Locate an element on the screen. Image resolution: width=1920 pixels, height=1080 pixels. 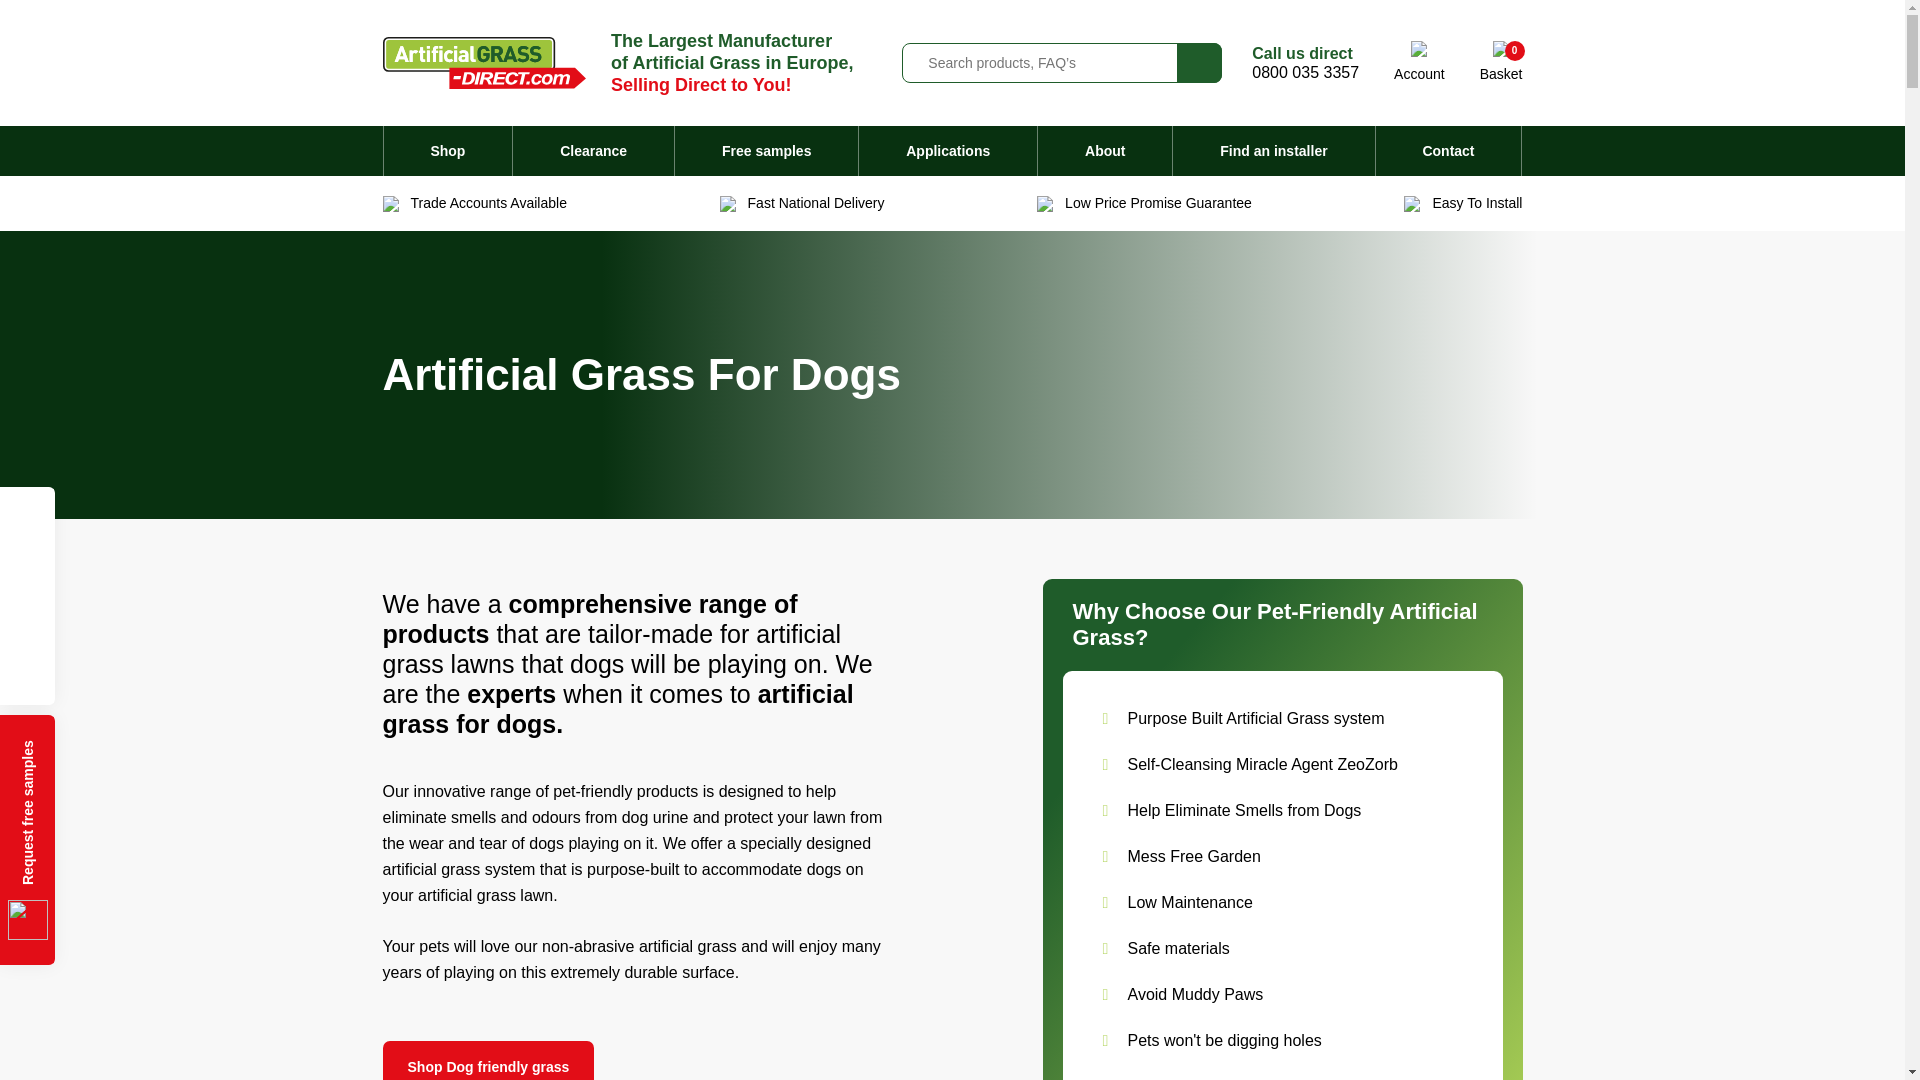
Shop Dog friendly grass is located at coordinates (592, 151).